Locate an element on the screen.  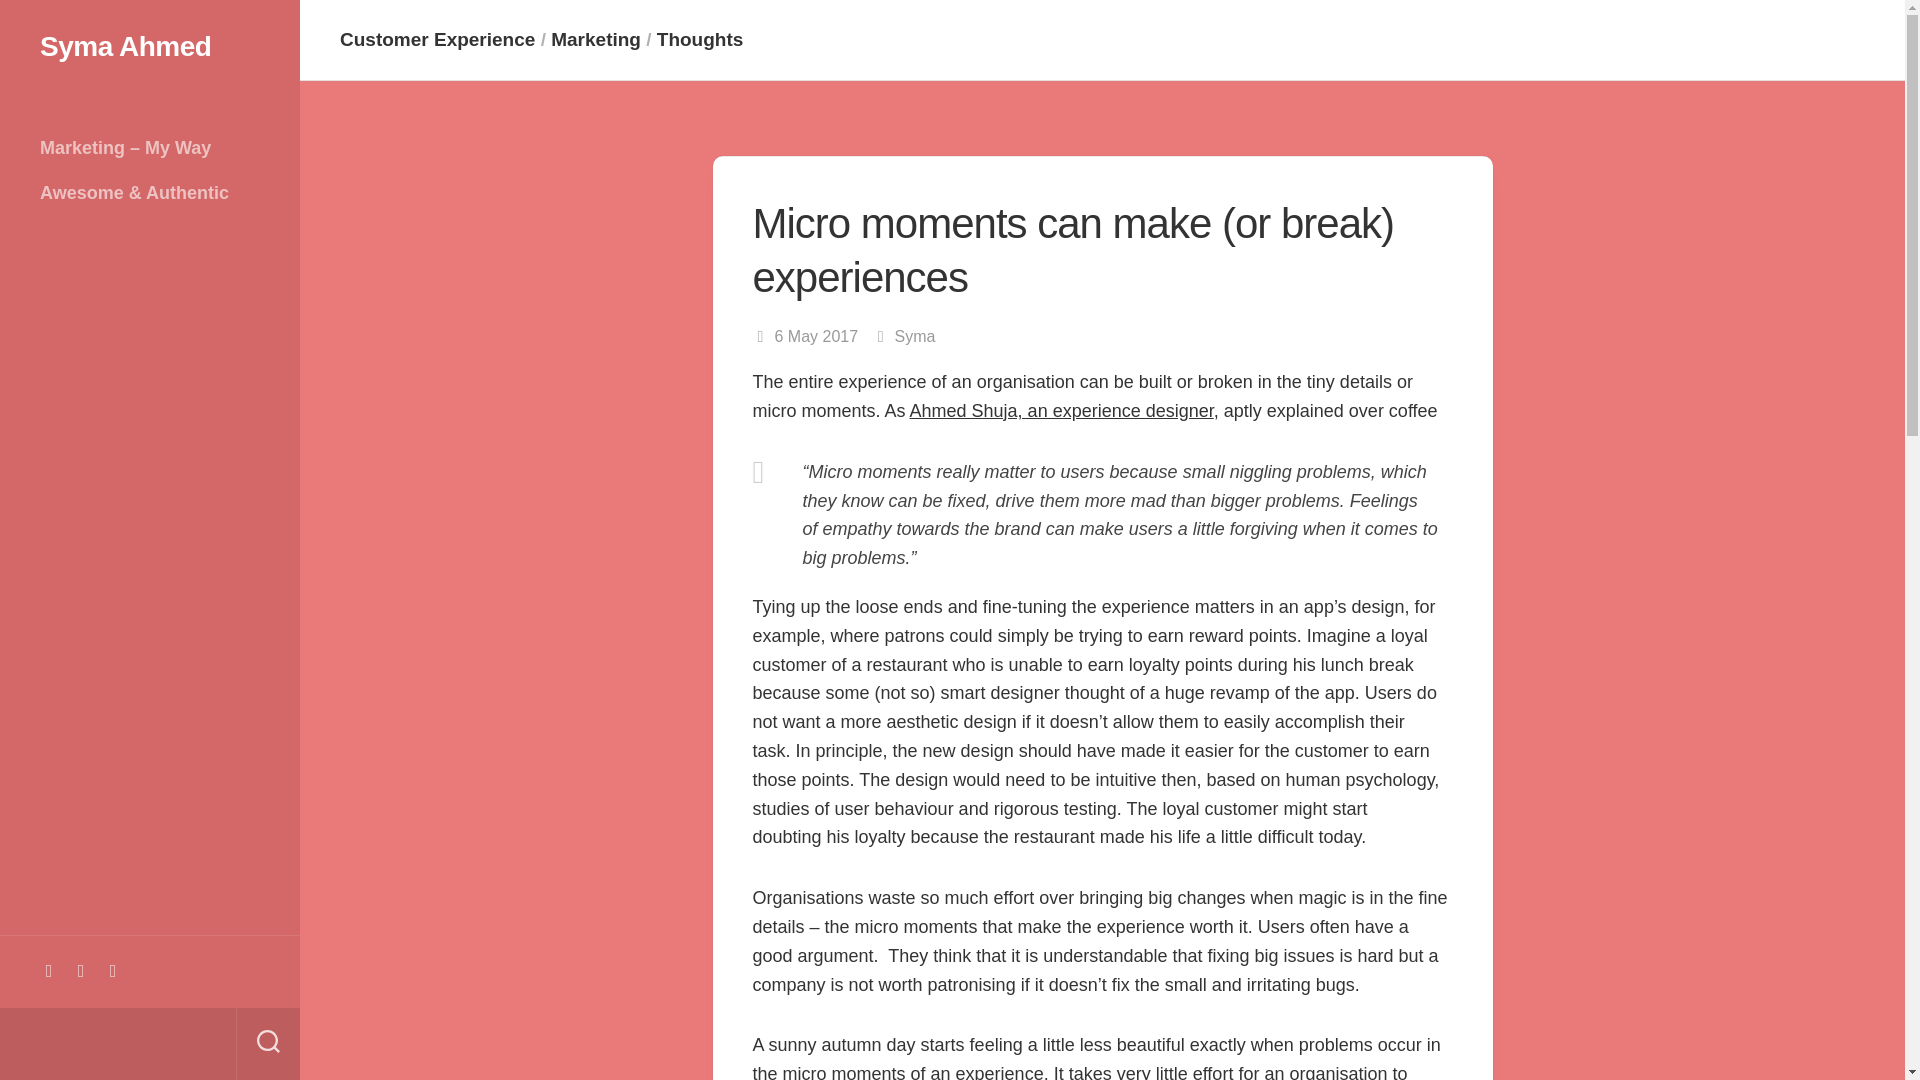
Syma is located at coordinates (915, 336).